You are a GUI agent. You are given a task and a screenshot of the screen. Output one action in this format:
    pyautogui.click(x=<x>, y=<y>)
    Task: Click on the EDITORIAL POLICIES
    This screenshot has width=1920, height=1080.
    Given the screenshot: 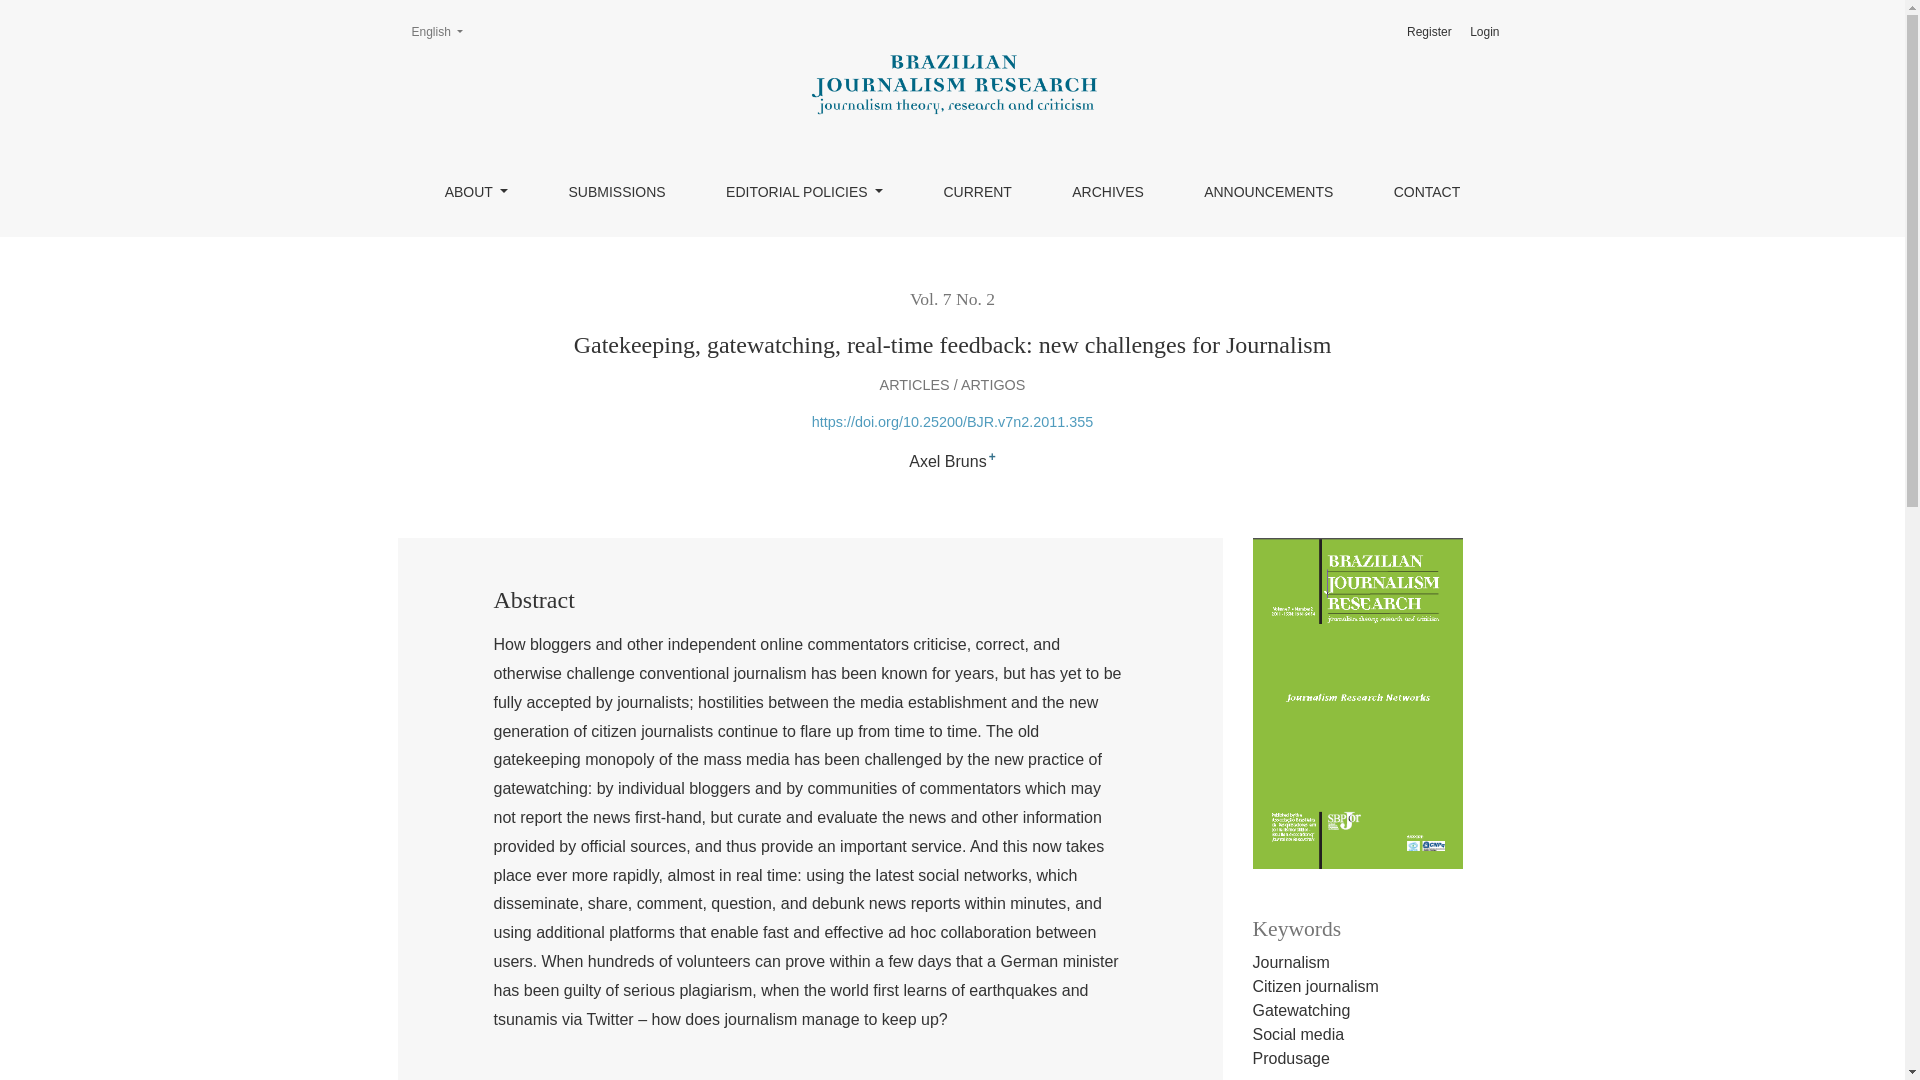 What is the action you would take?
    pyautogui.click(x=476, y=192)
    